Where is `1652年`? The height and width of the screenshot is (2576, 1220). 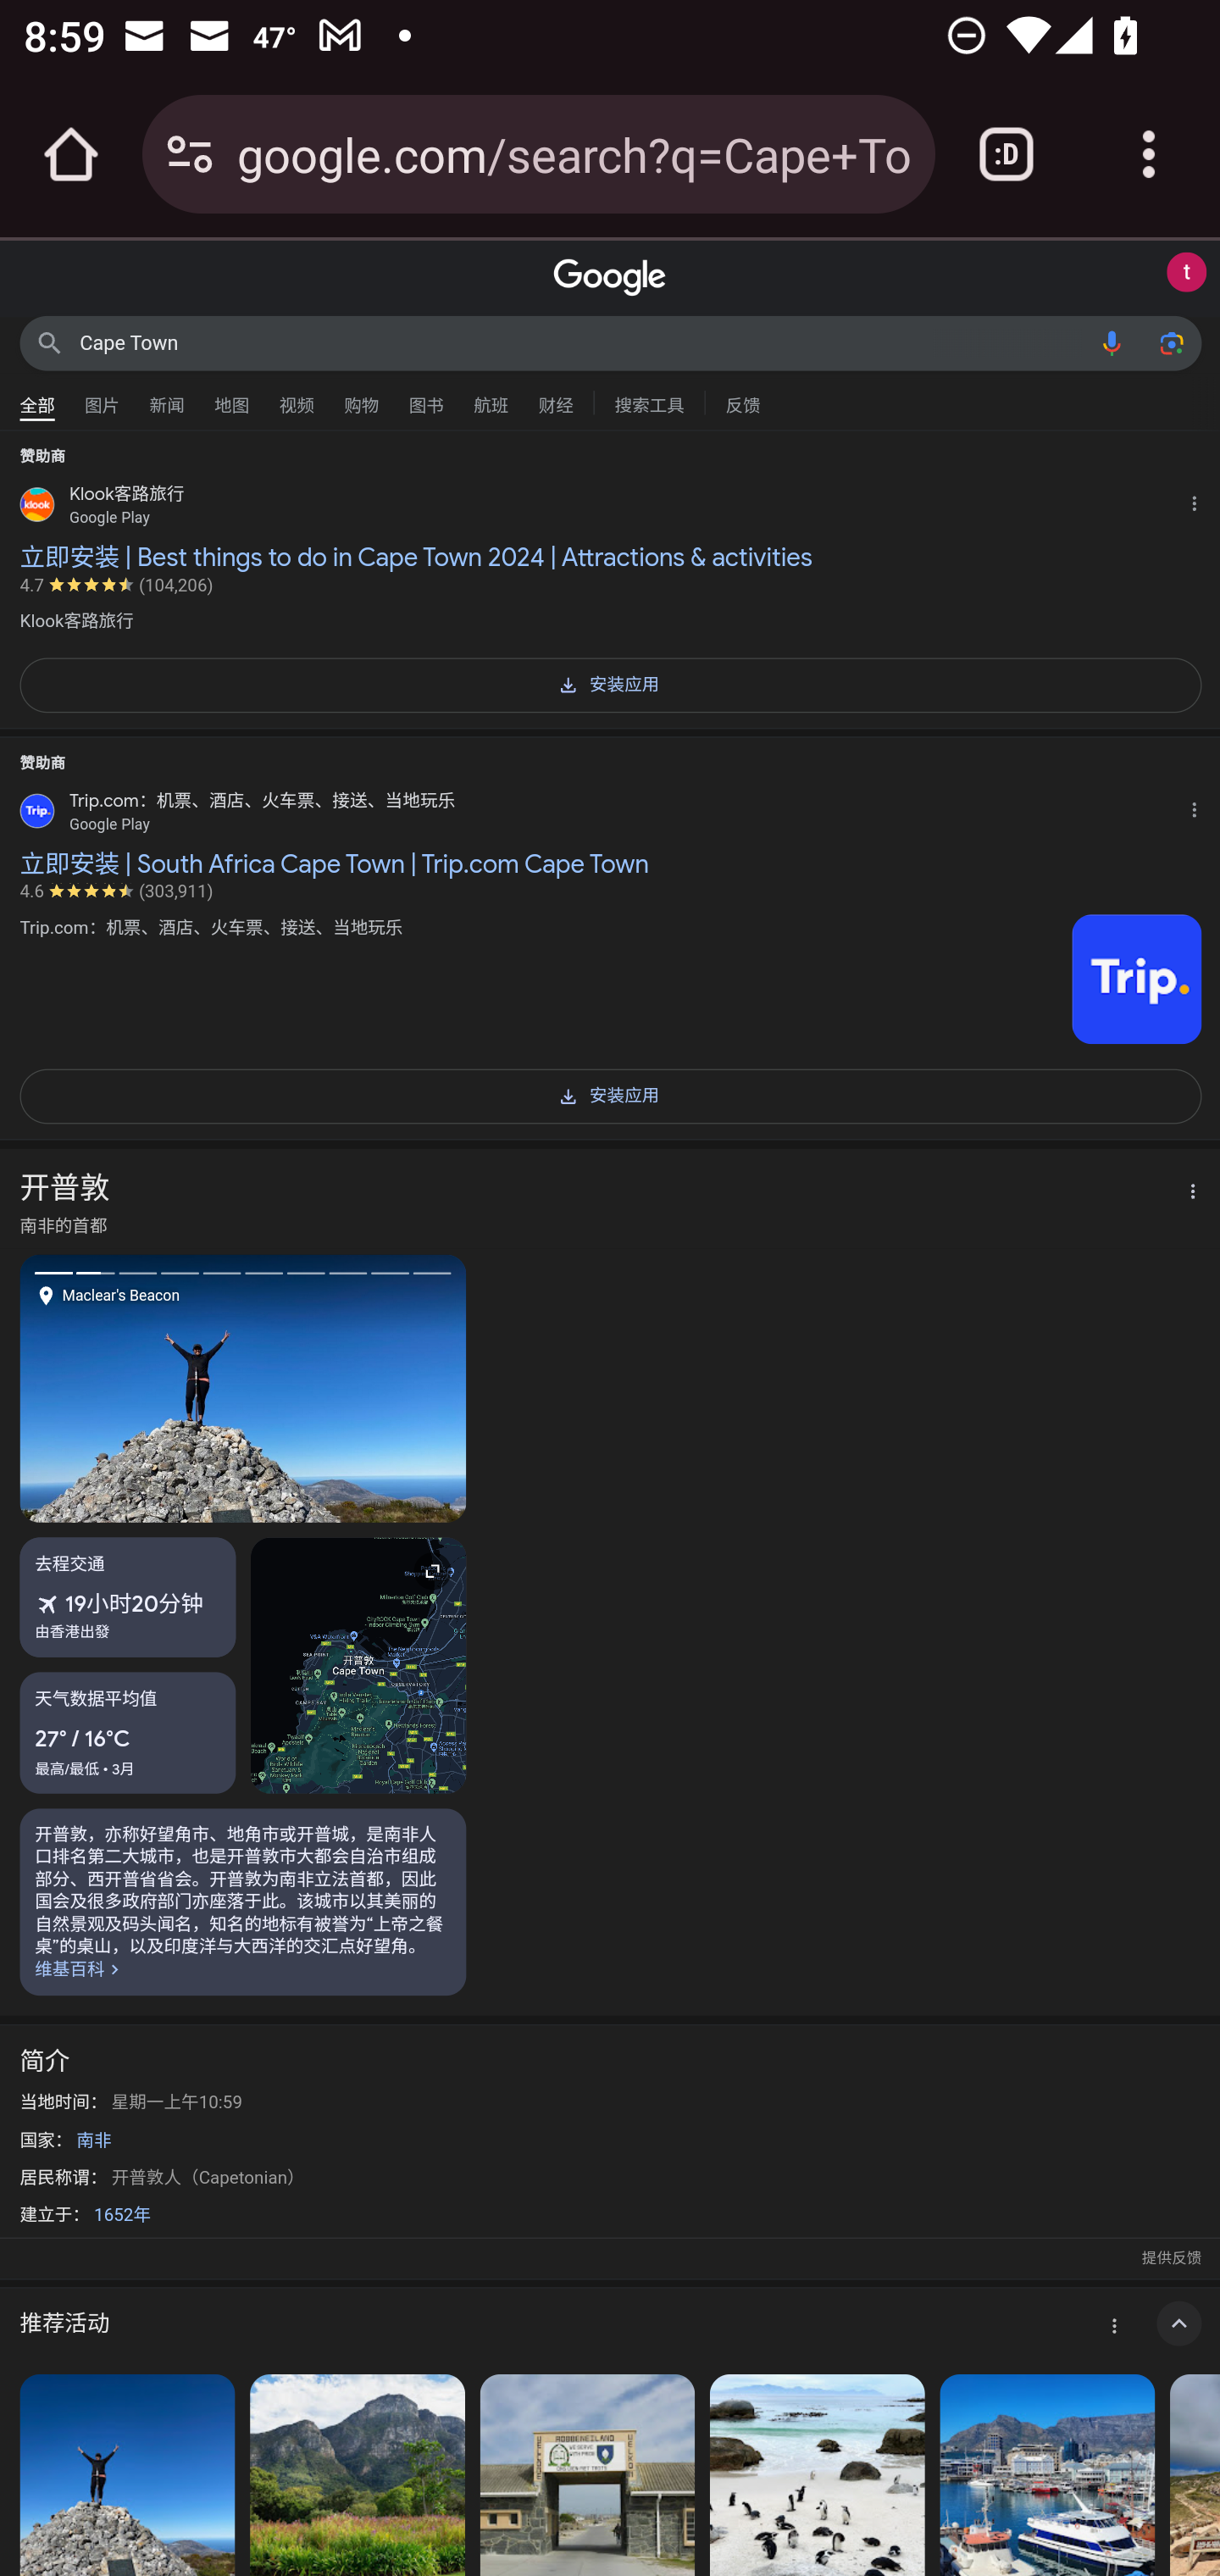 1652年 is located at coordinates (122, 2215).